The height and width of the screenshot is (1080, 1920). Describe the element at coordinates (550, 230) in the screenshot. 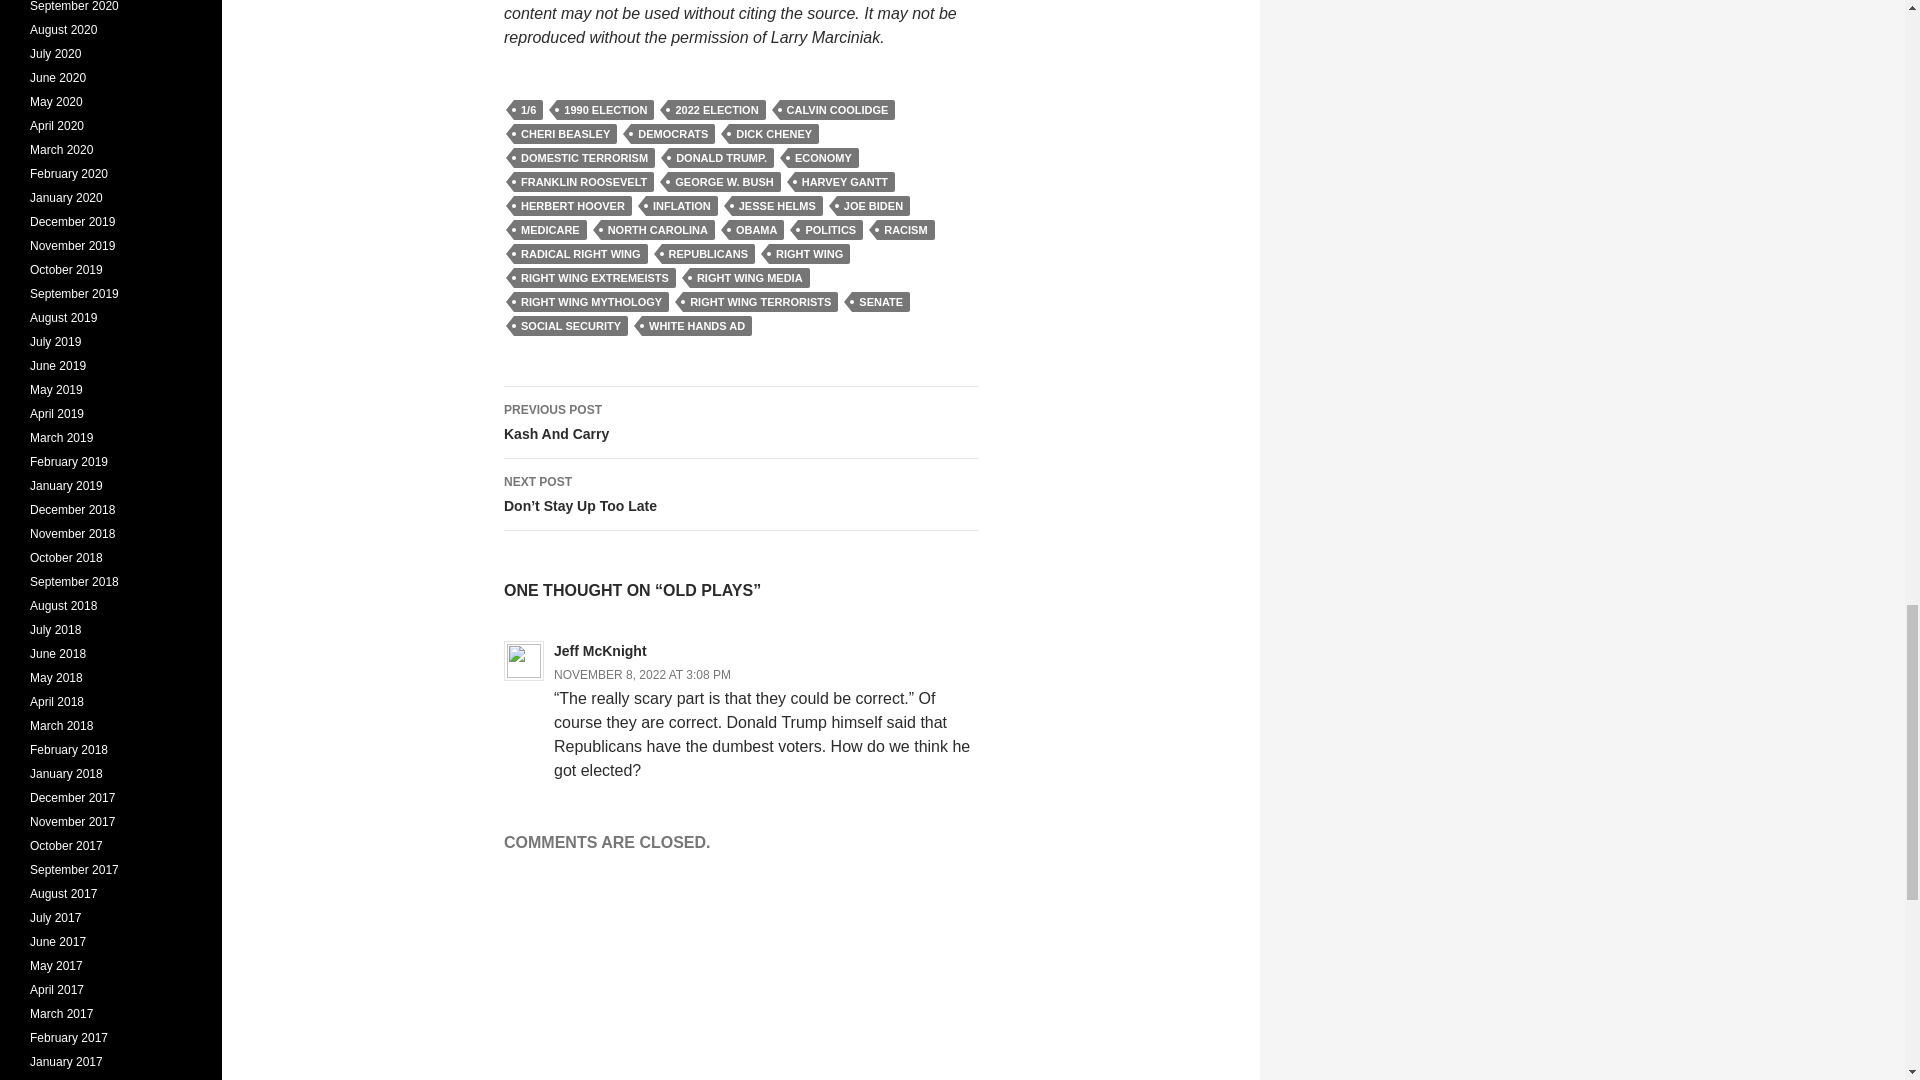

I see `MEDICARE` at that location.